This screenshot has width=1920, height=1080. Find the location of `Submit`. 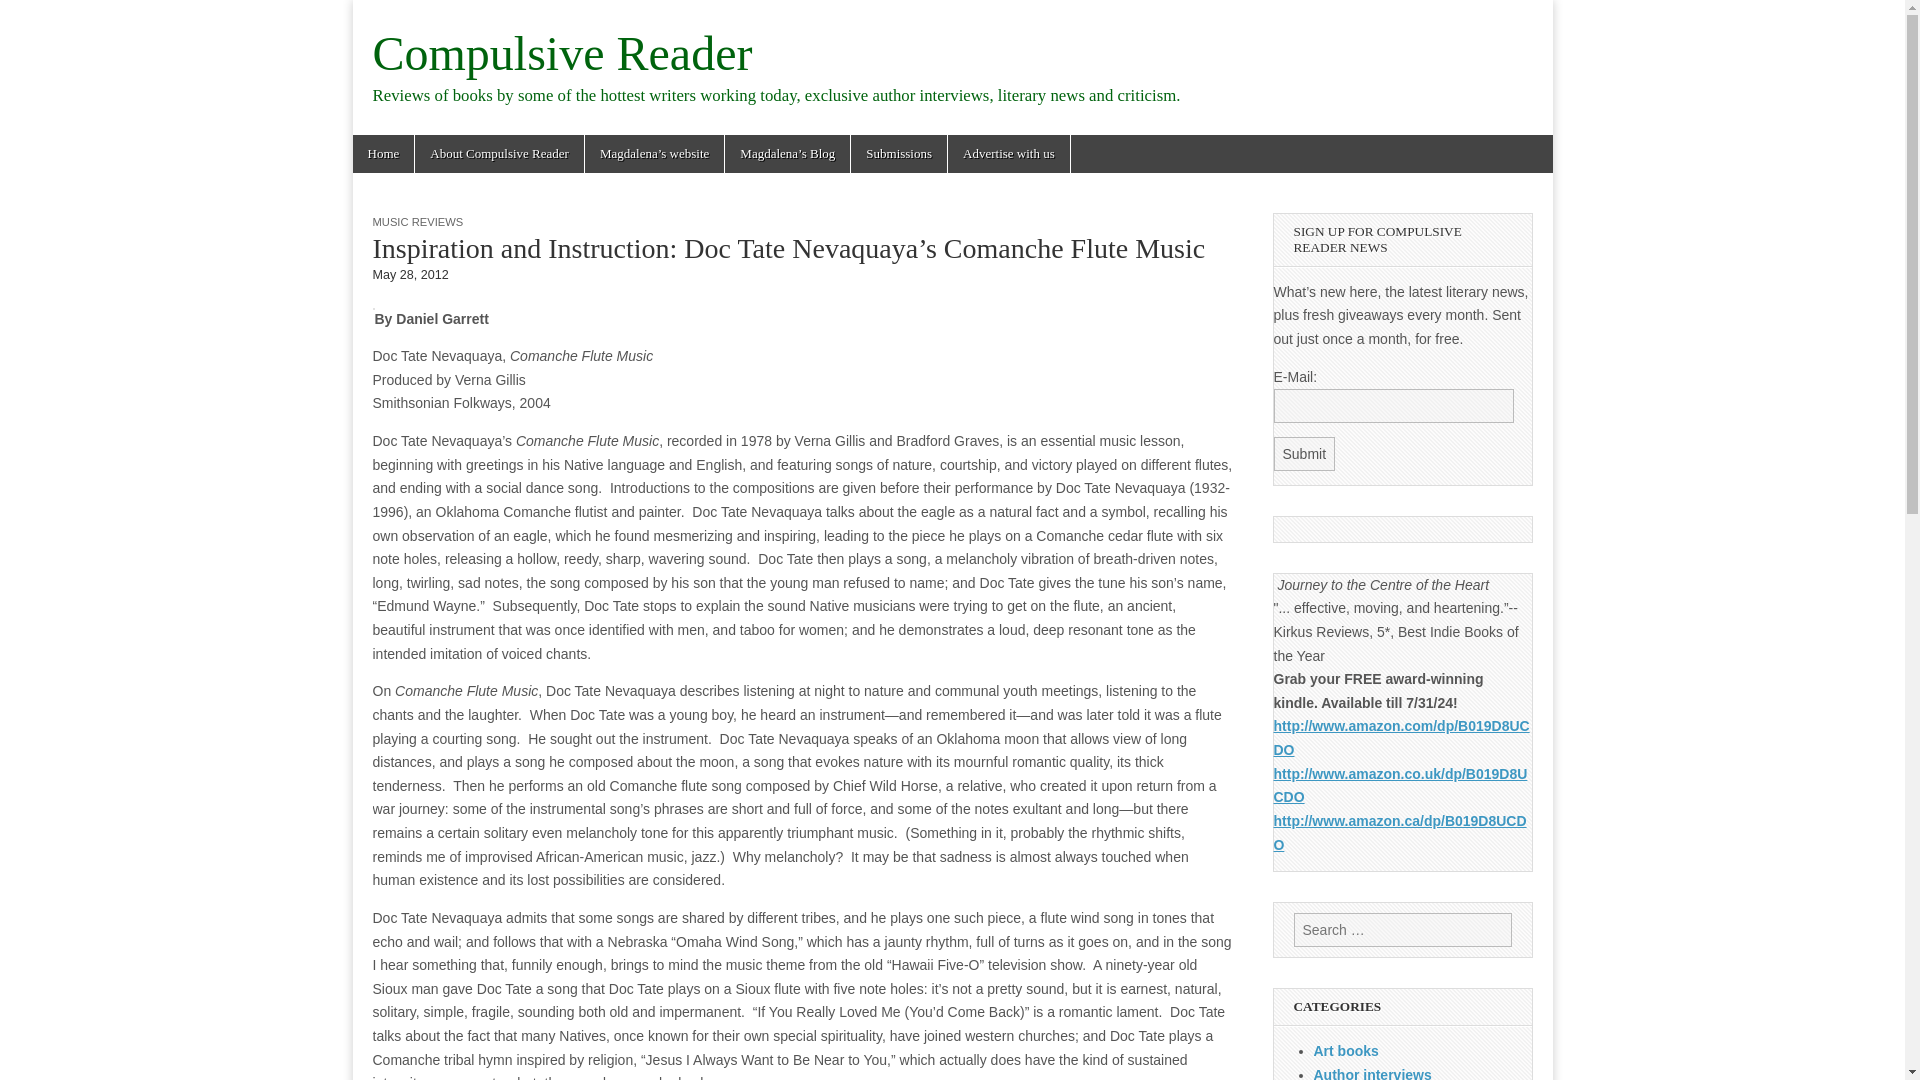

Submit is located at coordinates (1305, 454).